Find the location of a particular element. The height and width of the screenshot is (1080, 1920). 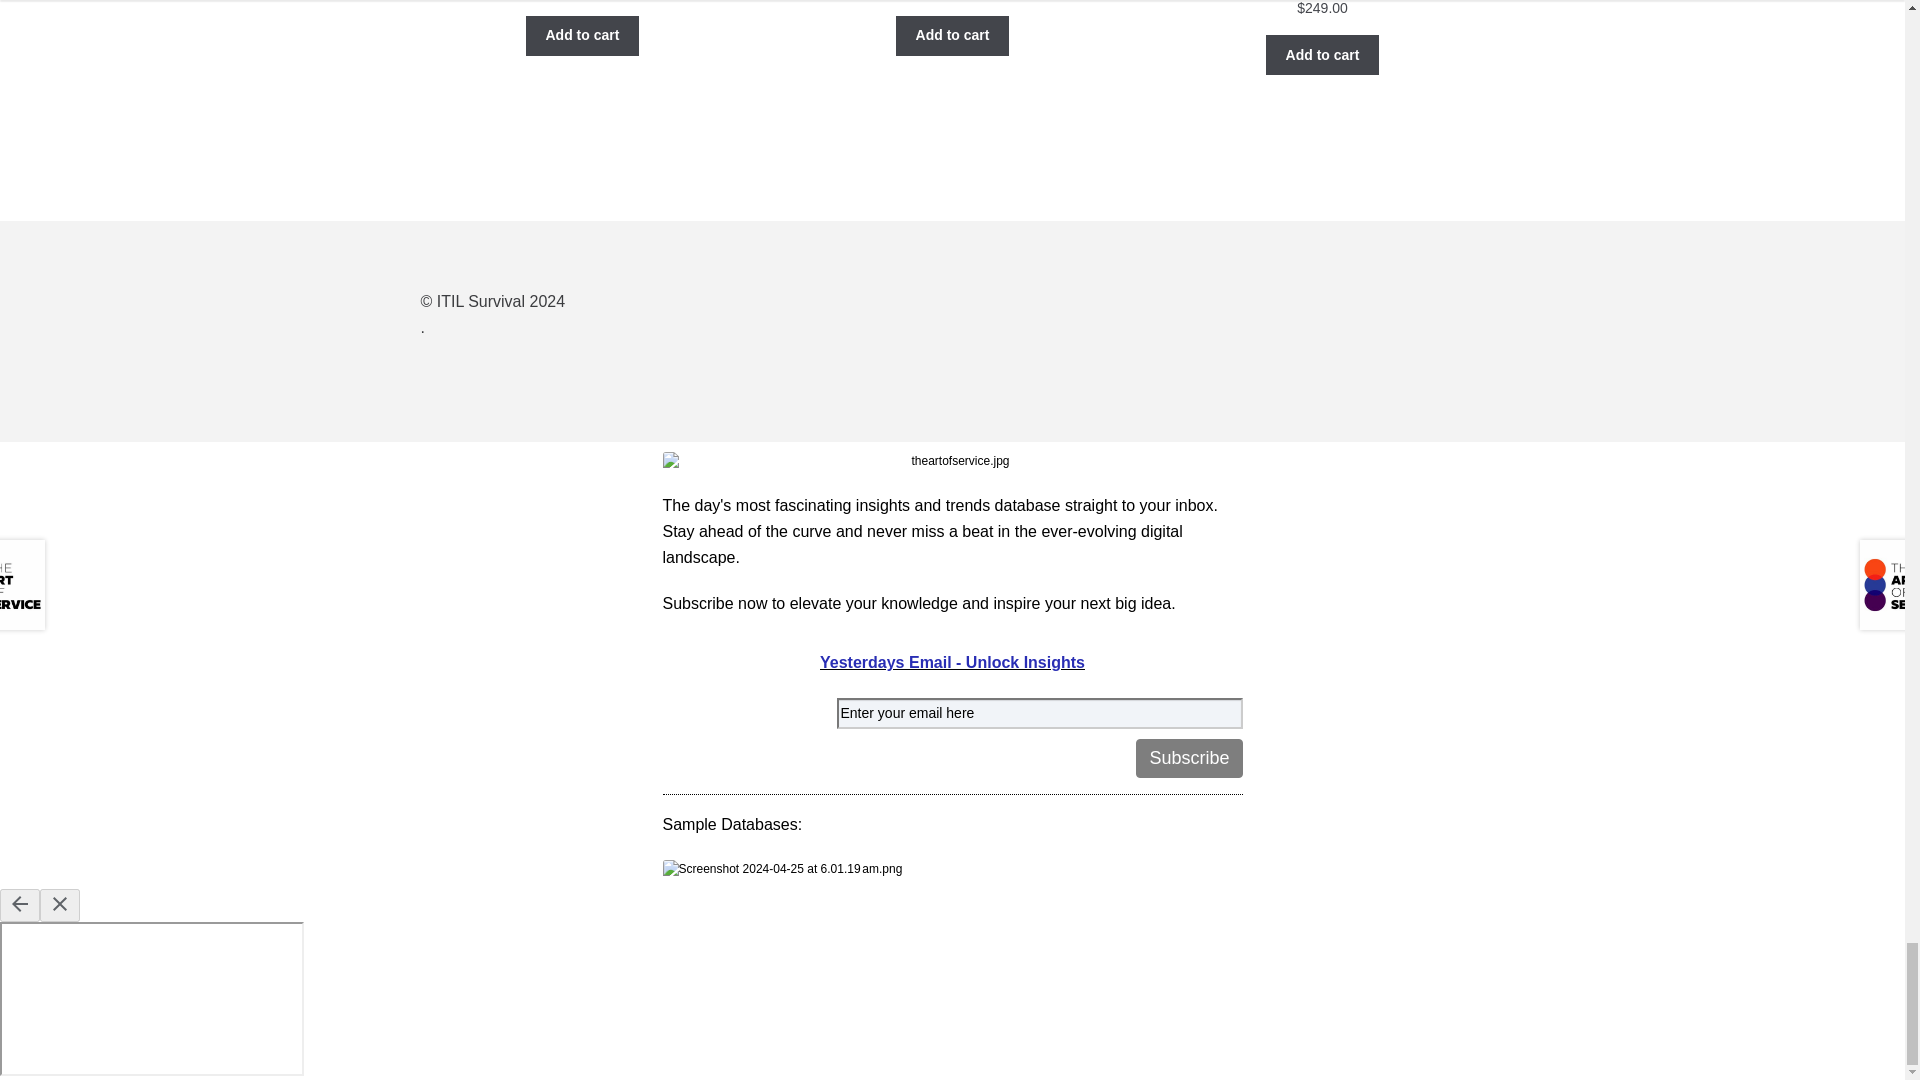

Add to cart is located at coordinates (952, 36).